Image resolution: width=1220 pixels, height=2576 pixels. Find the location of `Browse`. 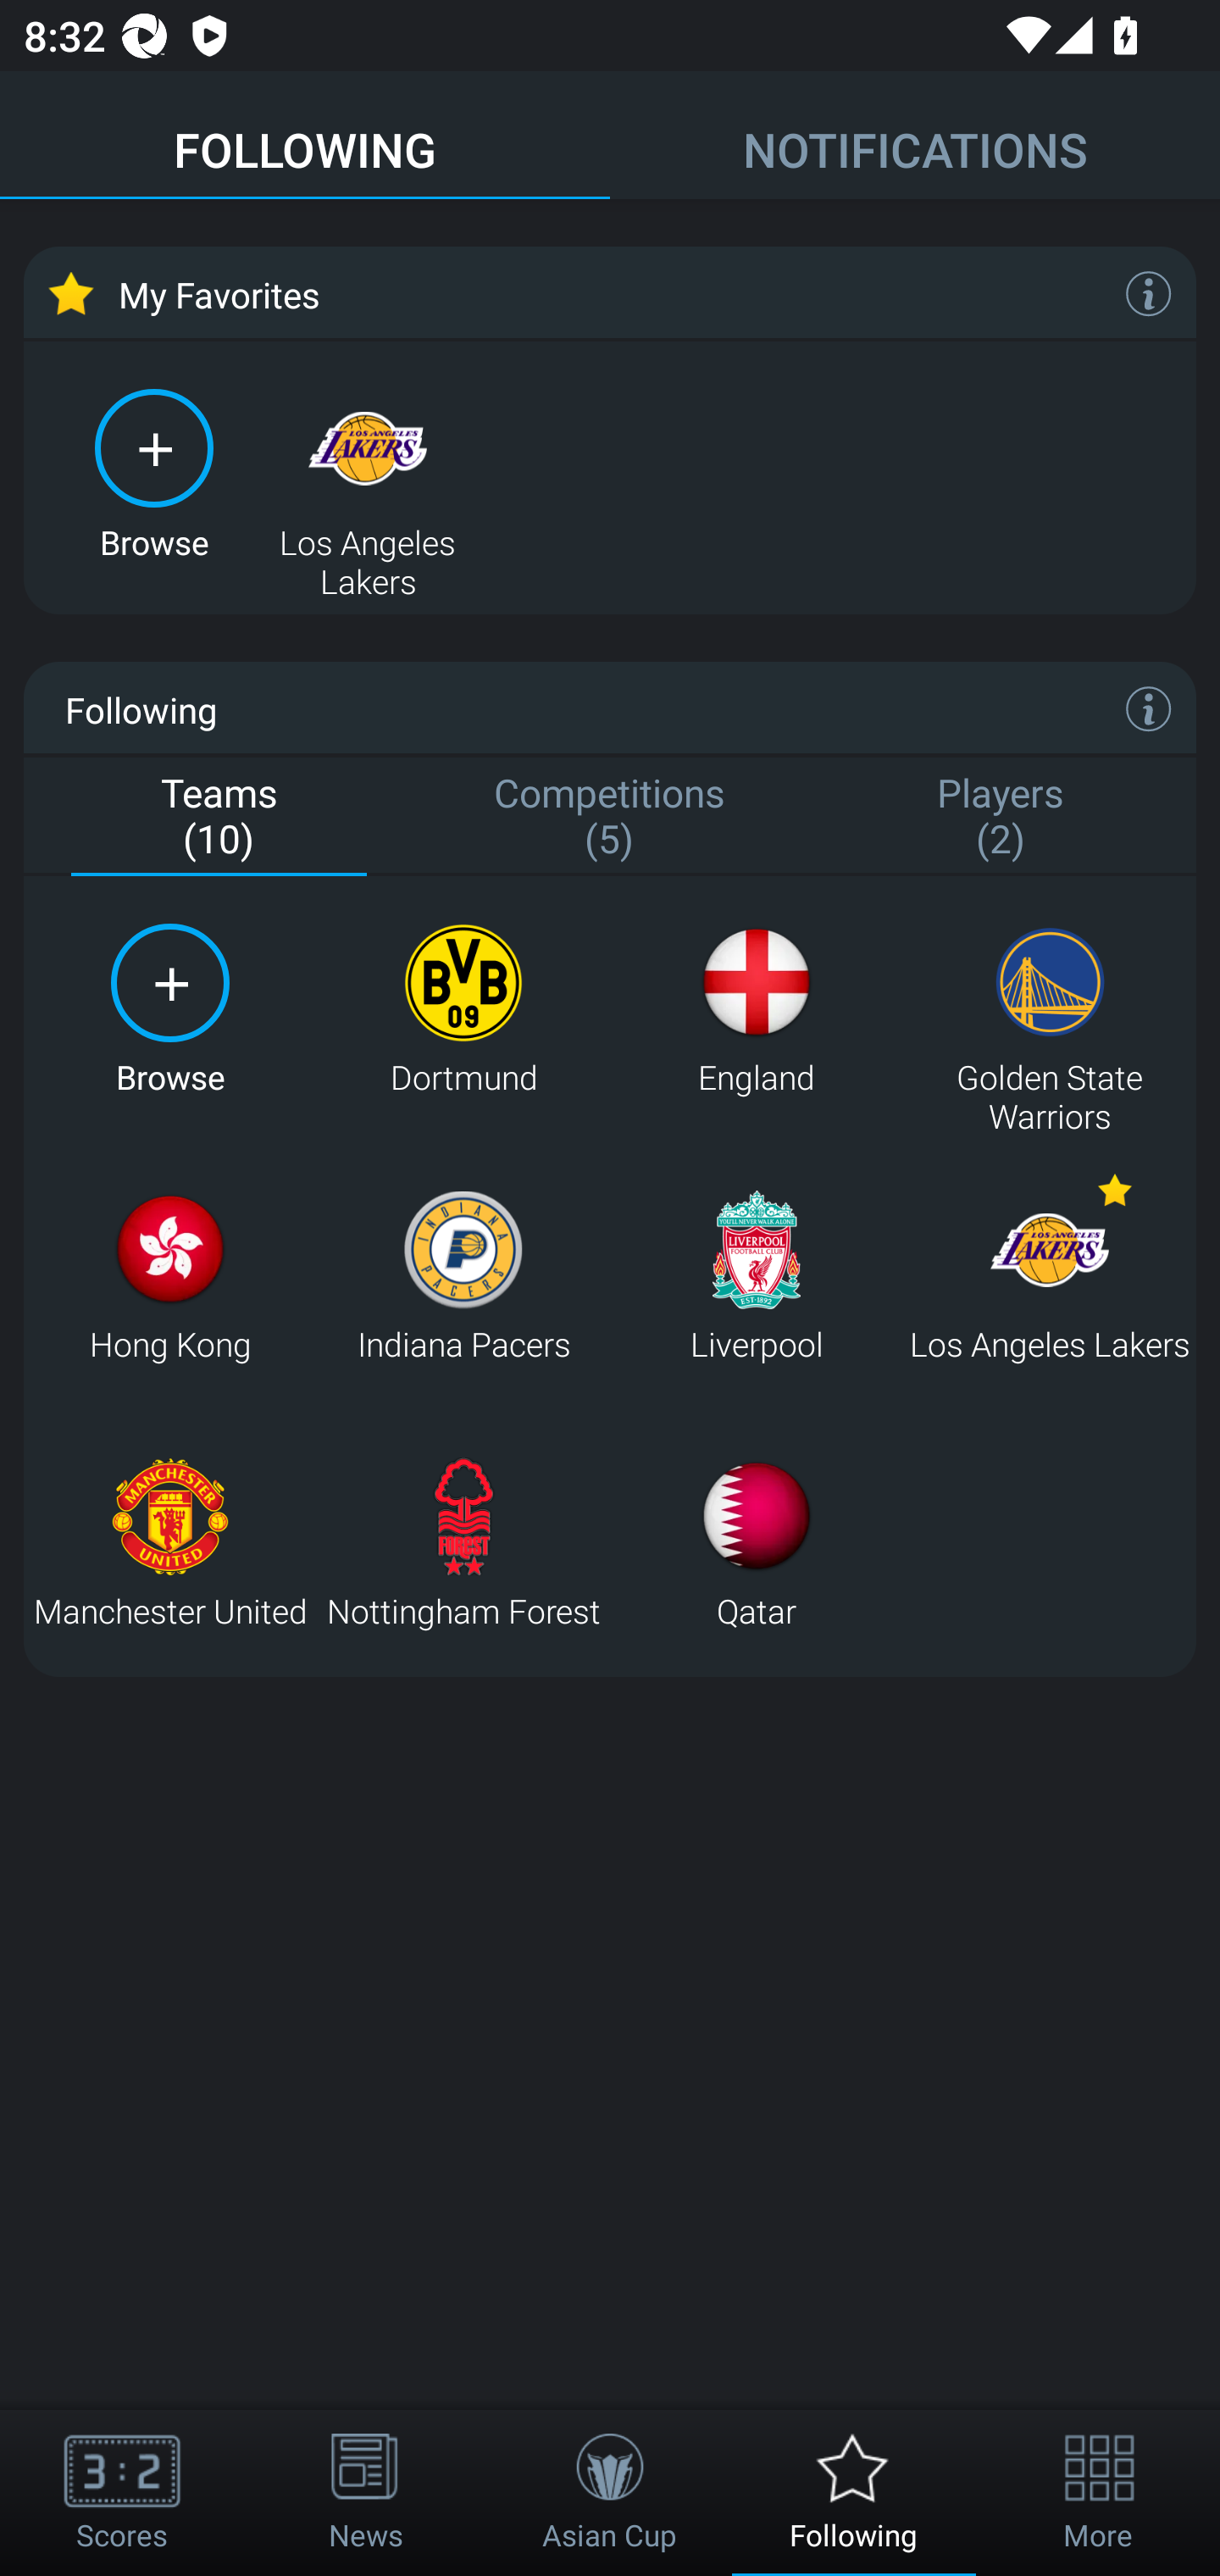

Browse is located at coordinates (169, 1009).